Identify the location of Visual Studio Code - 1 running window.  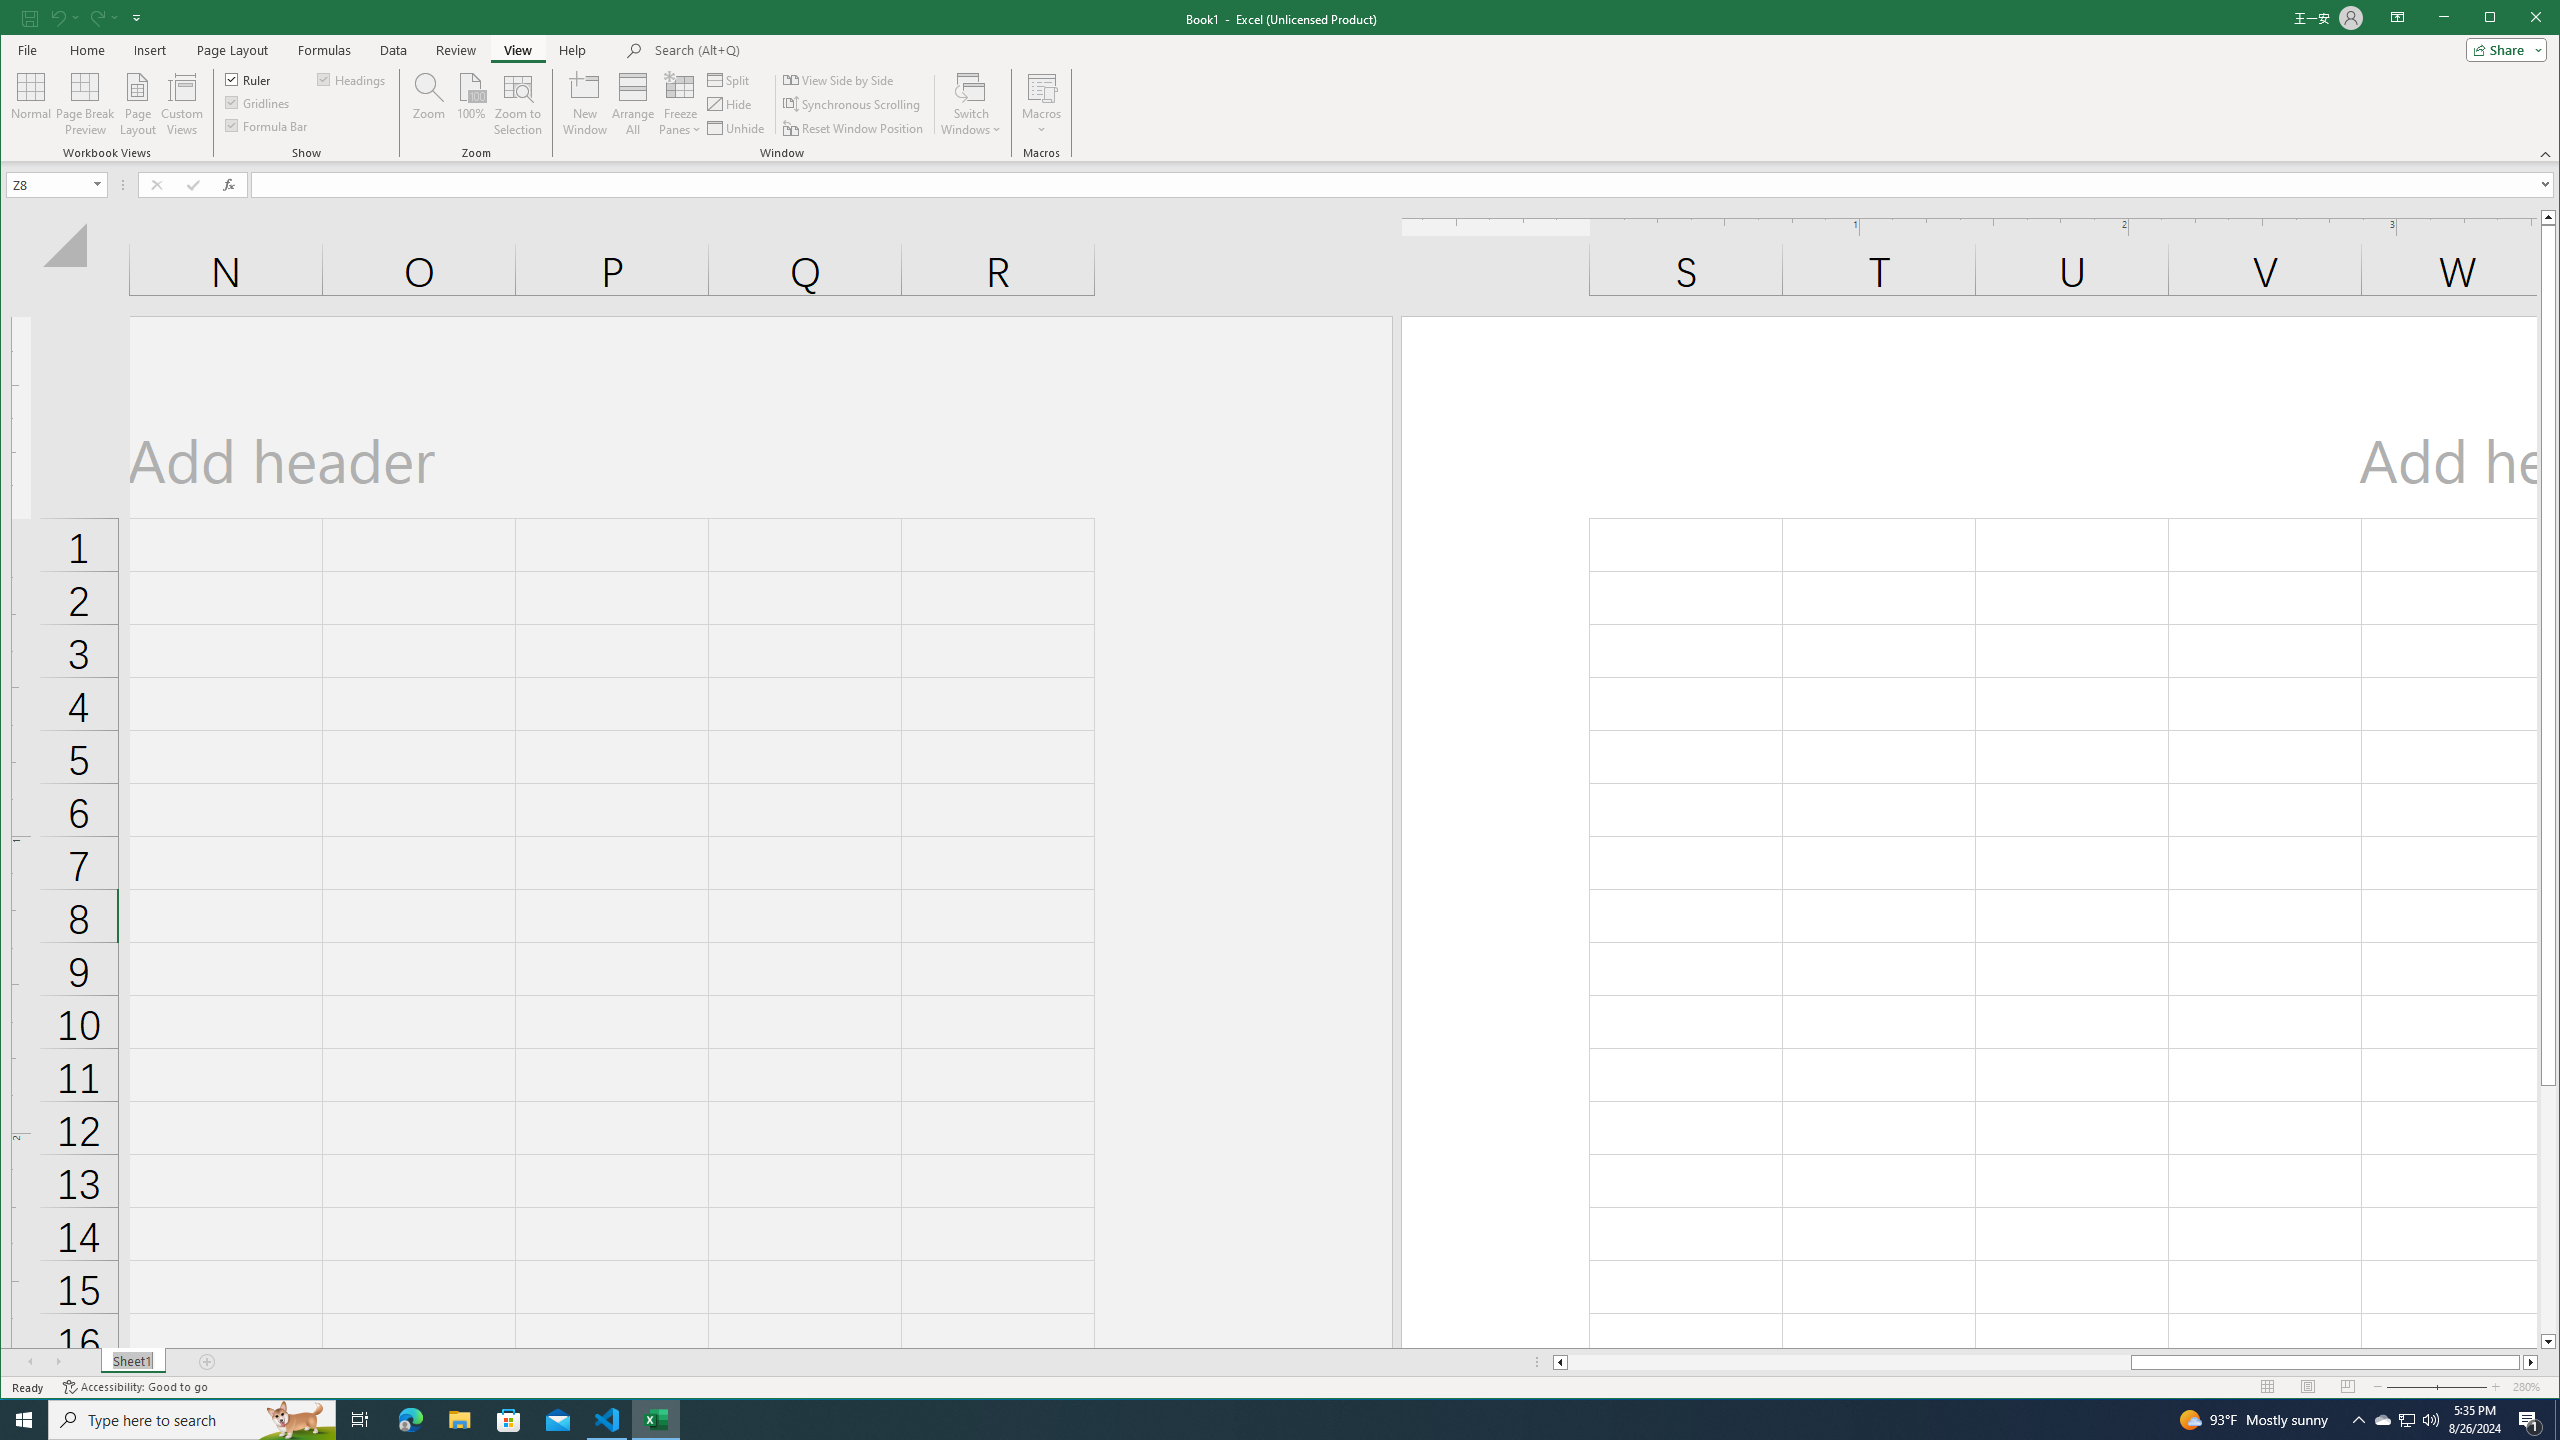
(608, 1420).